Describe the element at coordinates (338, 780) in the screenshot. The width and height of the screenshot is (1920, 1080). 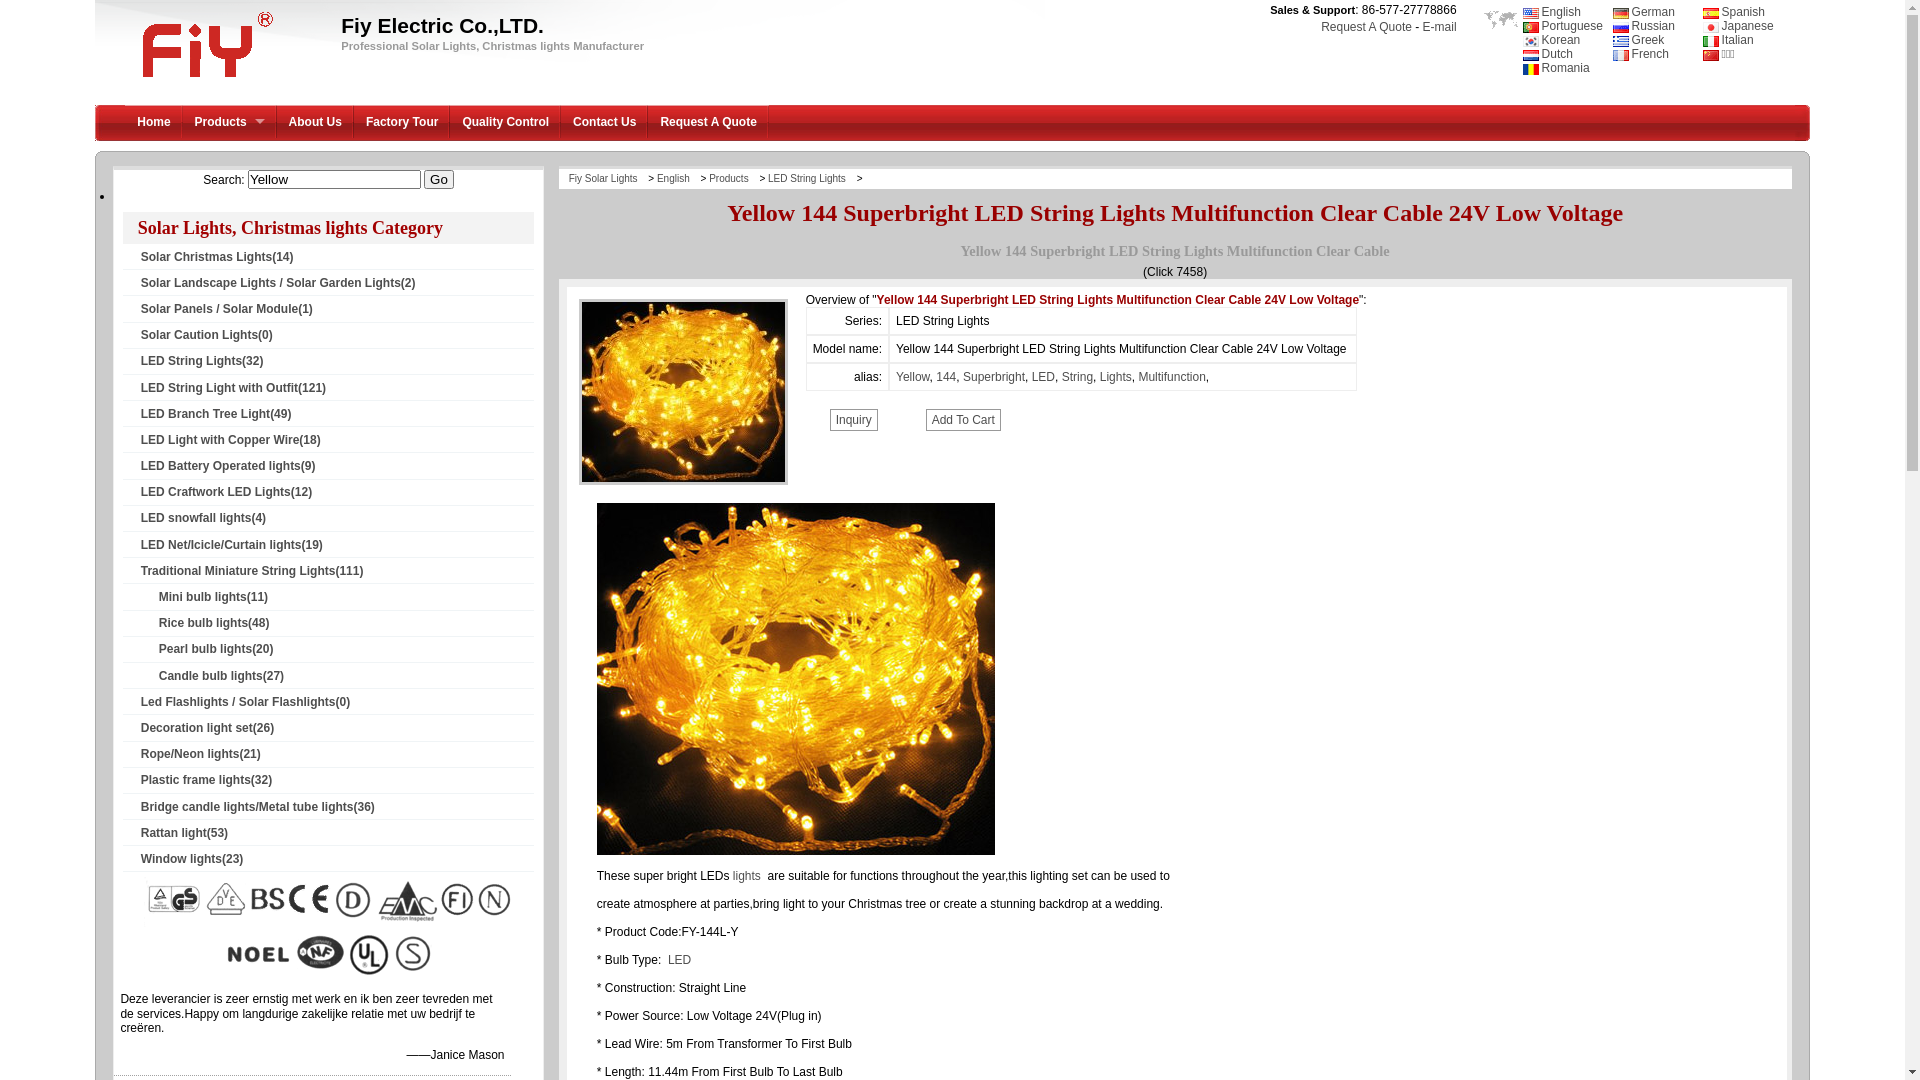
I see `Plastic frame lights(32)` at that location.